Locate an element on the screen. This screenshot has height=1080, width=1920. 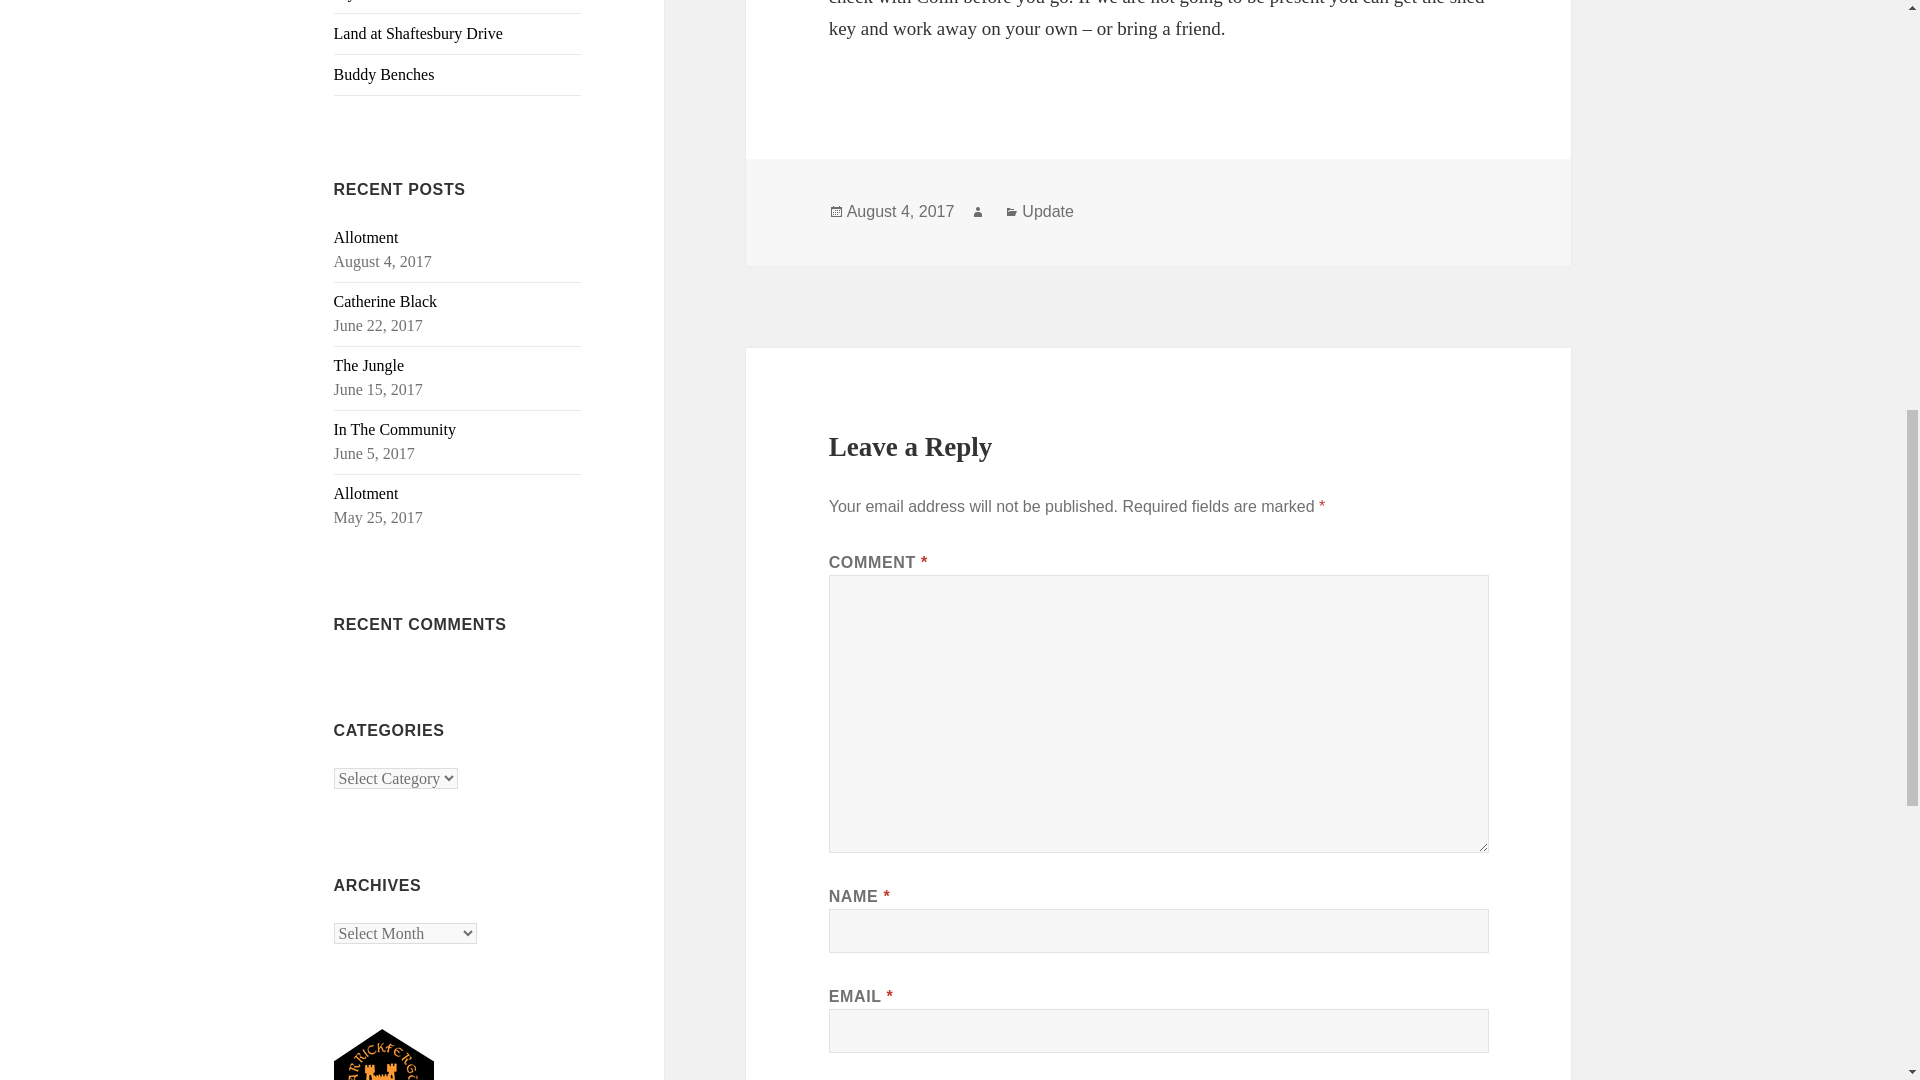
Land at Shaftesbury Drive is located at coordinates (458, 34).